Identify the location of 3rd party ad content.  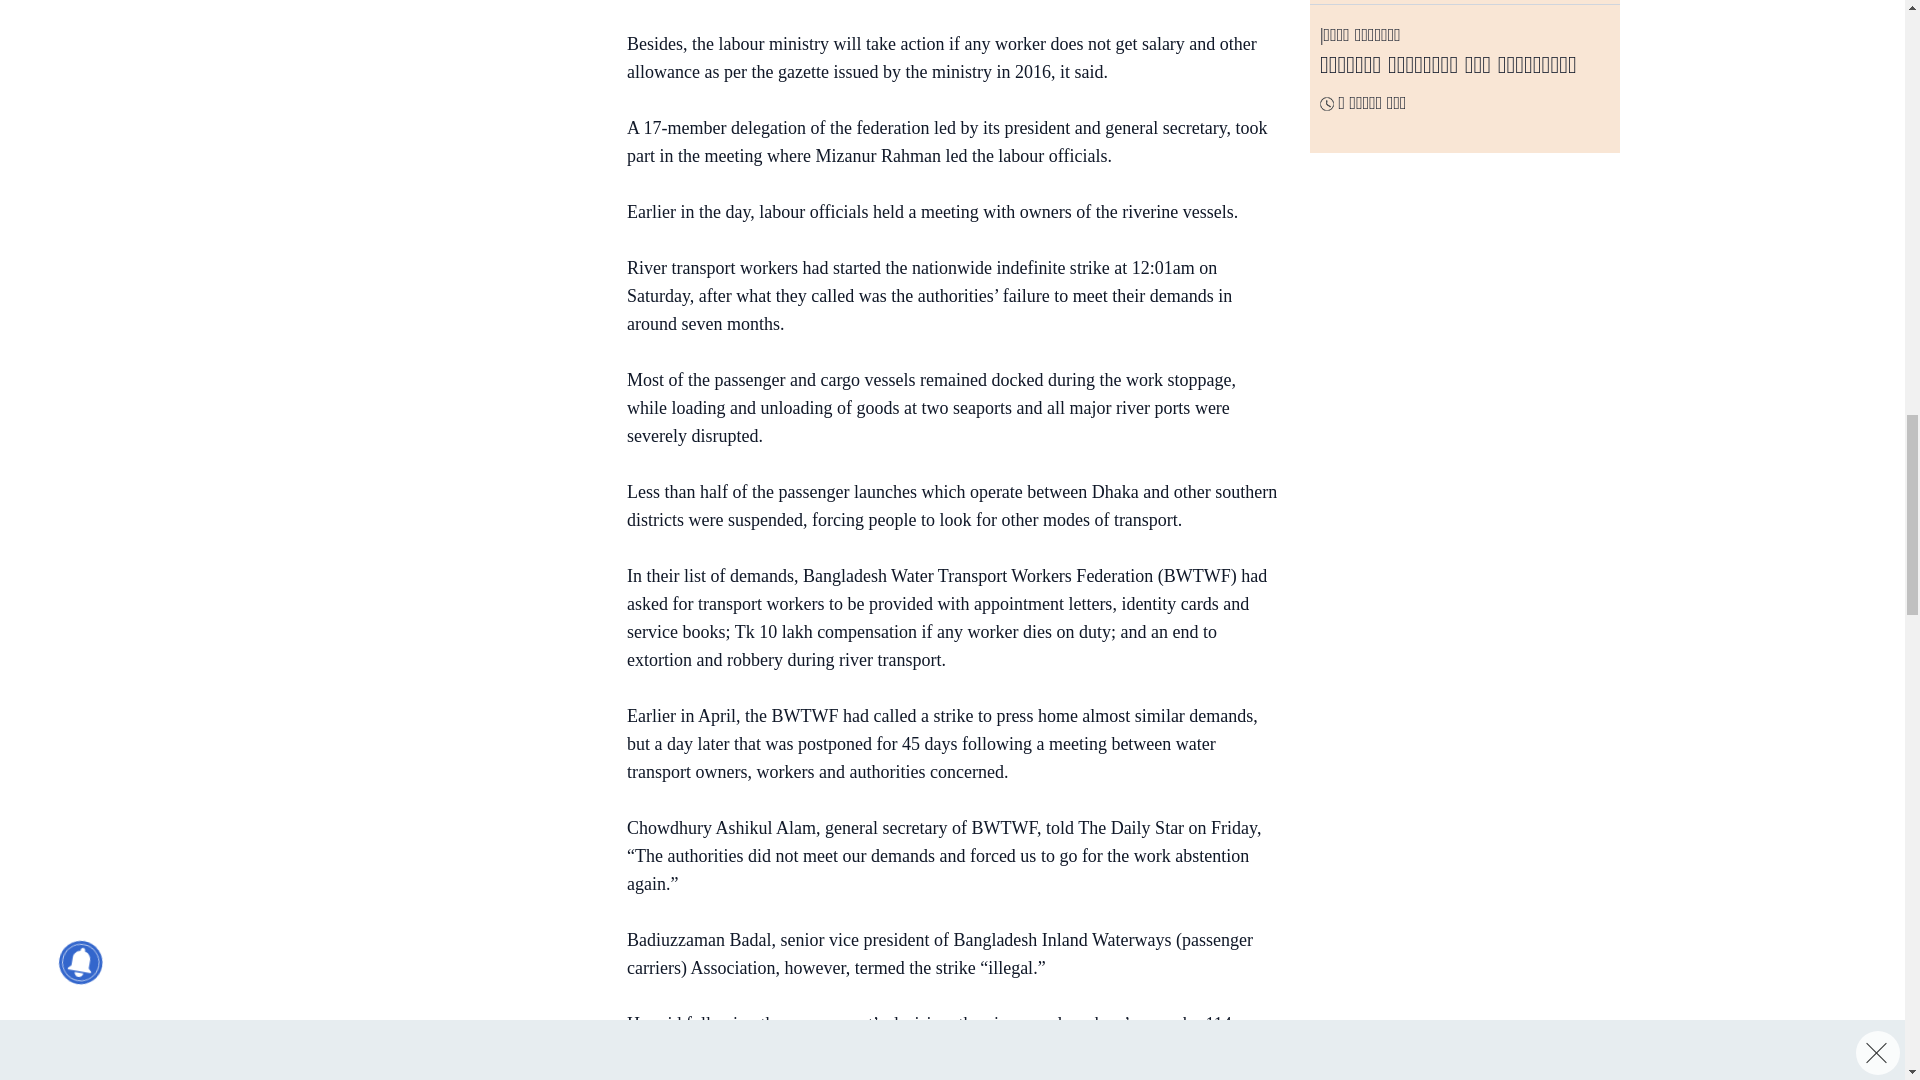
(942, 4).